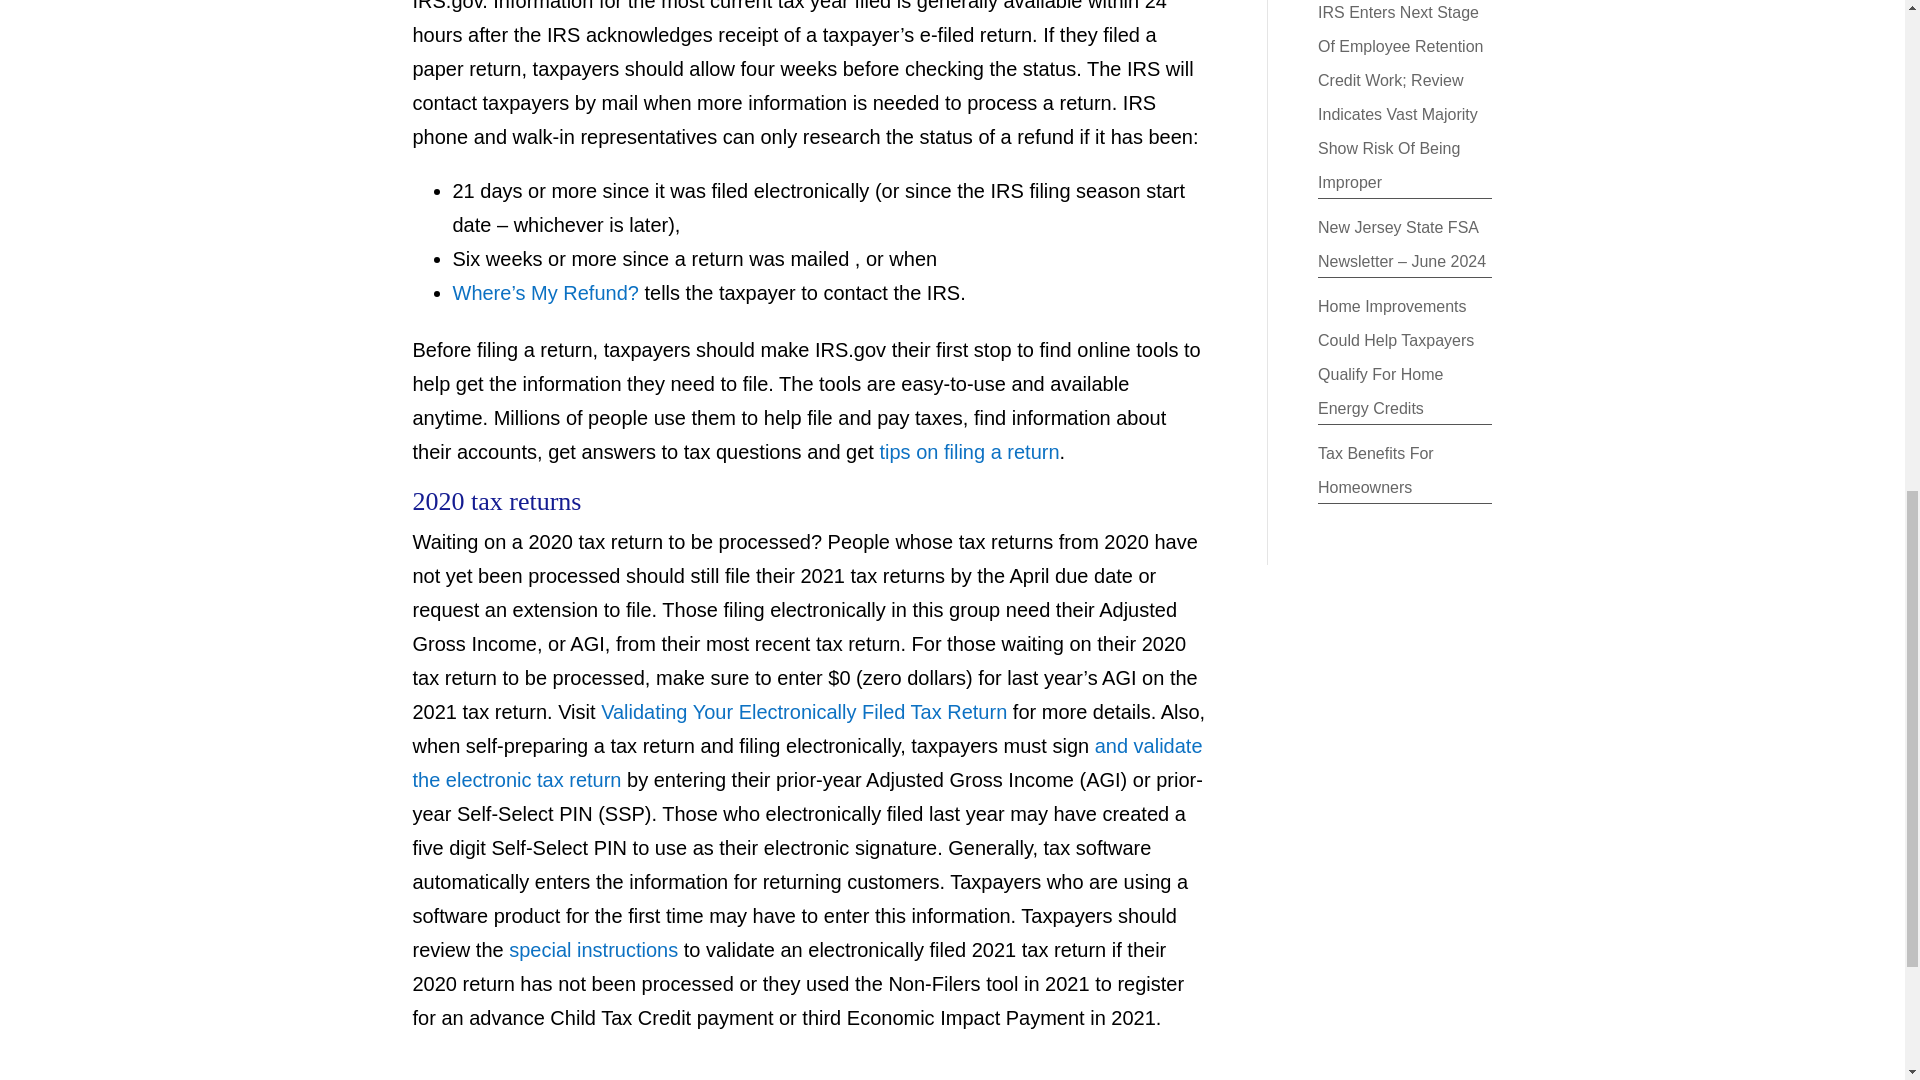 Image resolution: width=1920 pixels, height=1080 pixels. Describe the element at coordinates (969, 452) in the screenshot. I see `tips on filing a return` at that location.